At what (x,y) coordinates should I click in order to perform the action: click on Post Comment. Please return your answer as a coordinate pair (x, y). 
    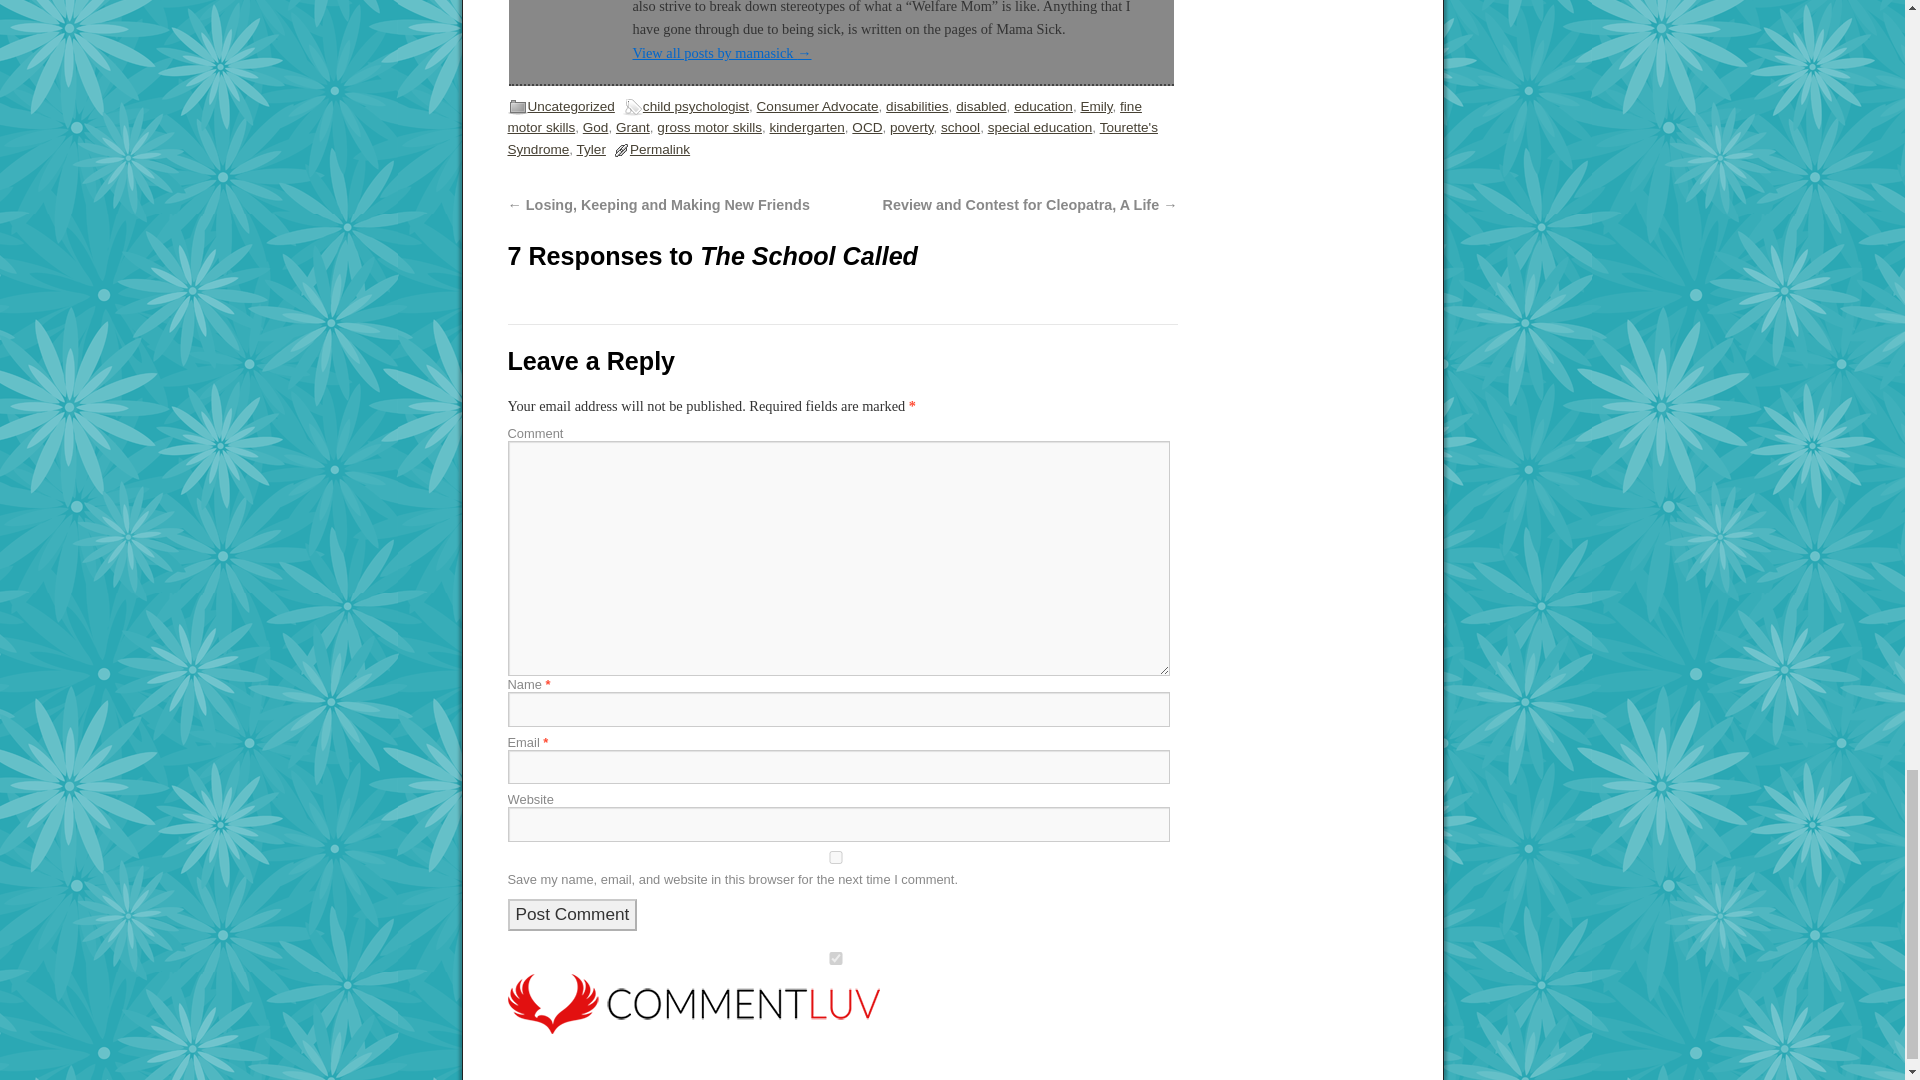
    Looking at the image, I should click on (572, 914).